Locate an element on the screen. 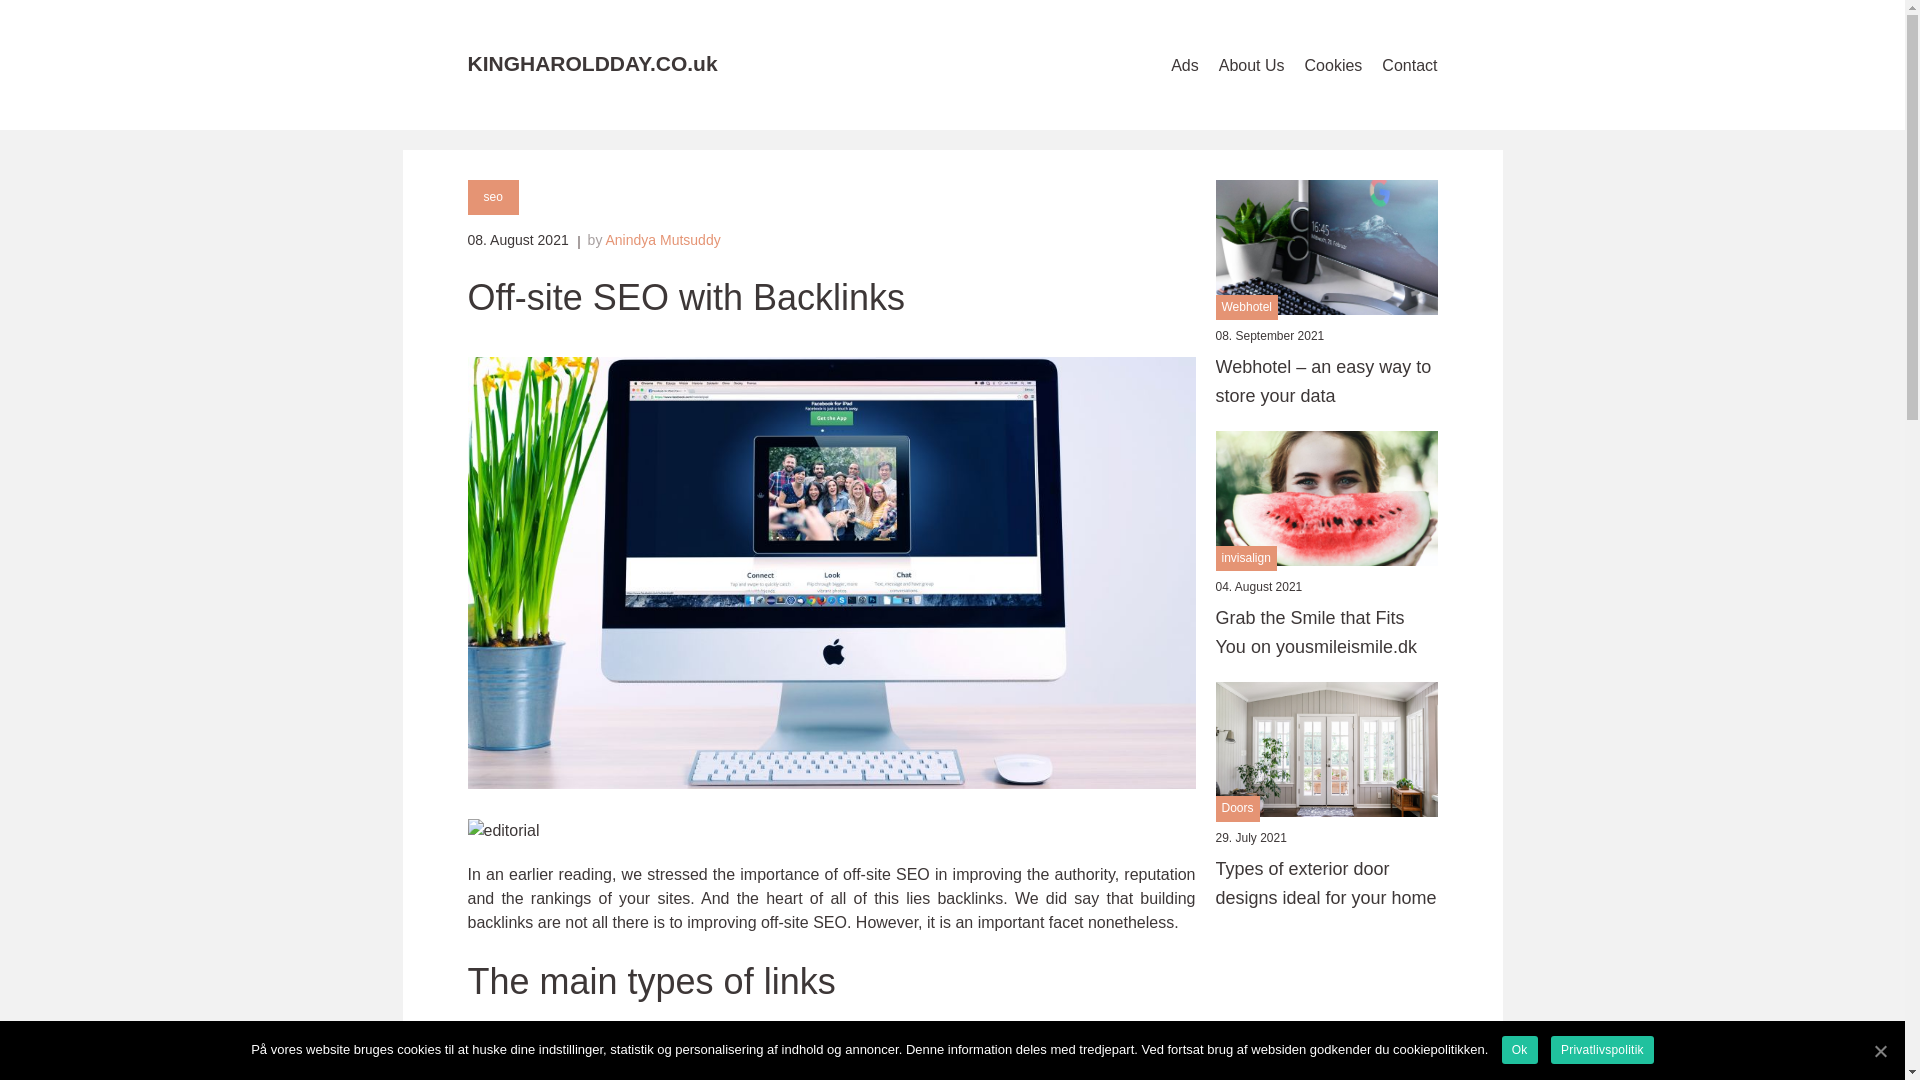 The image size is (1920, 1080). Types of exterior door designs ideal for your home is located at coordinates (1326, 884).